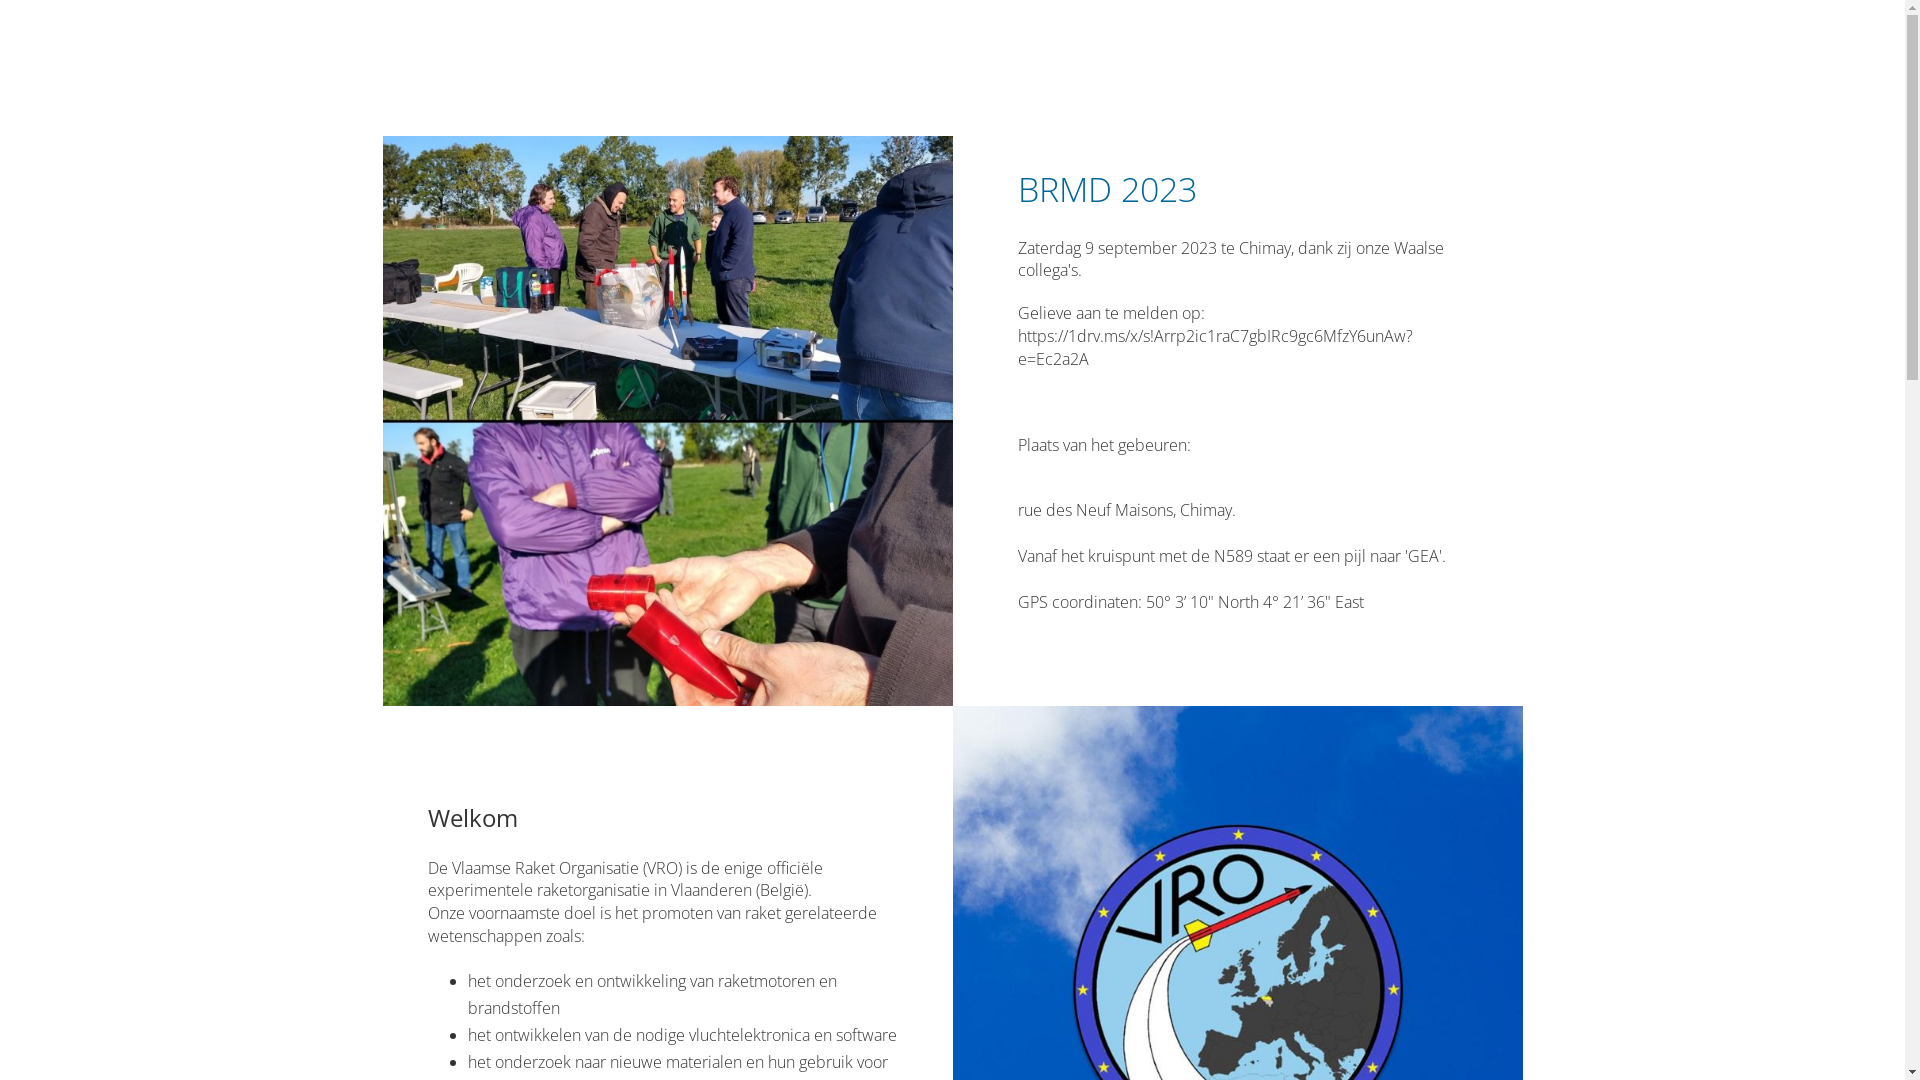 The image size is (1920, 1080). Describe the element at coordinates (946, 56) in the screenshot. I see `Welkom` at that location.